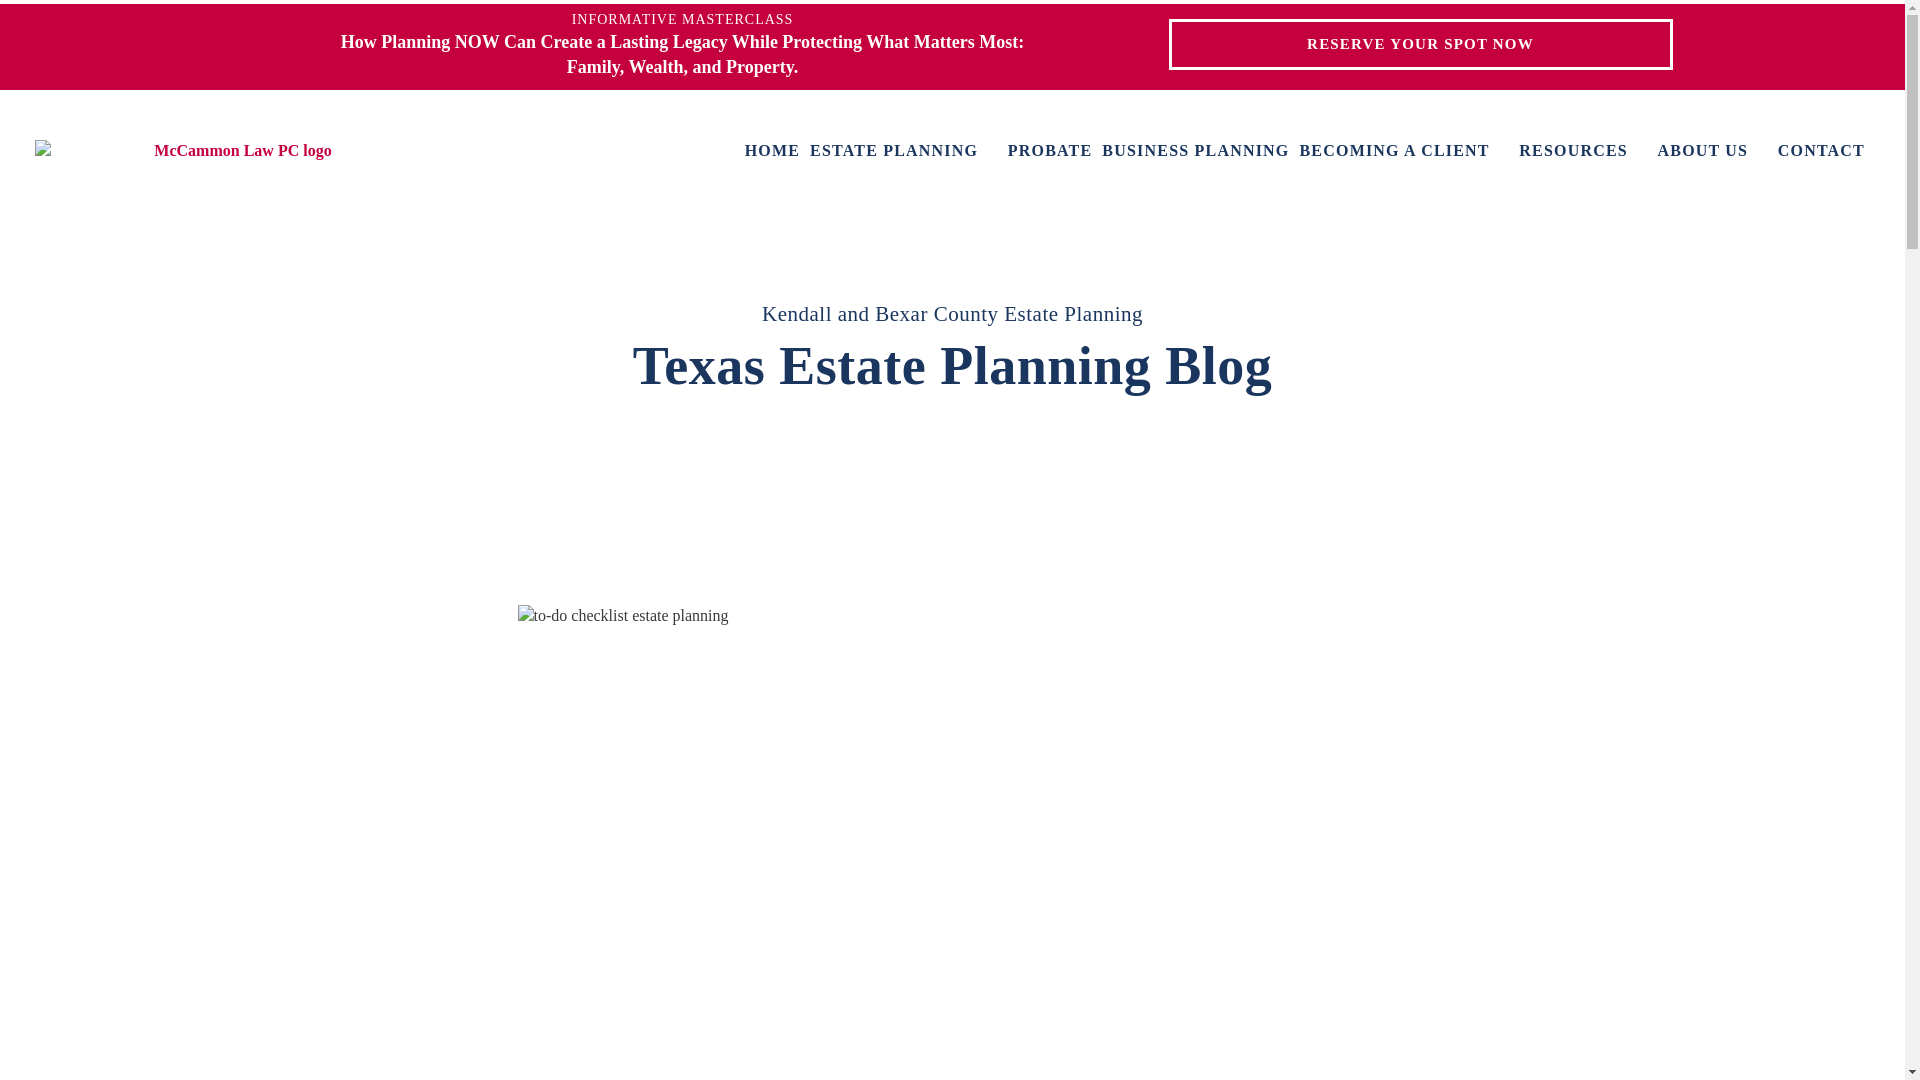 The height and width of the screenshot is (1080, 1920). Describe the element at coordinates (772, 151) in the screenshot. I see `HOME` at that location.